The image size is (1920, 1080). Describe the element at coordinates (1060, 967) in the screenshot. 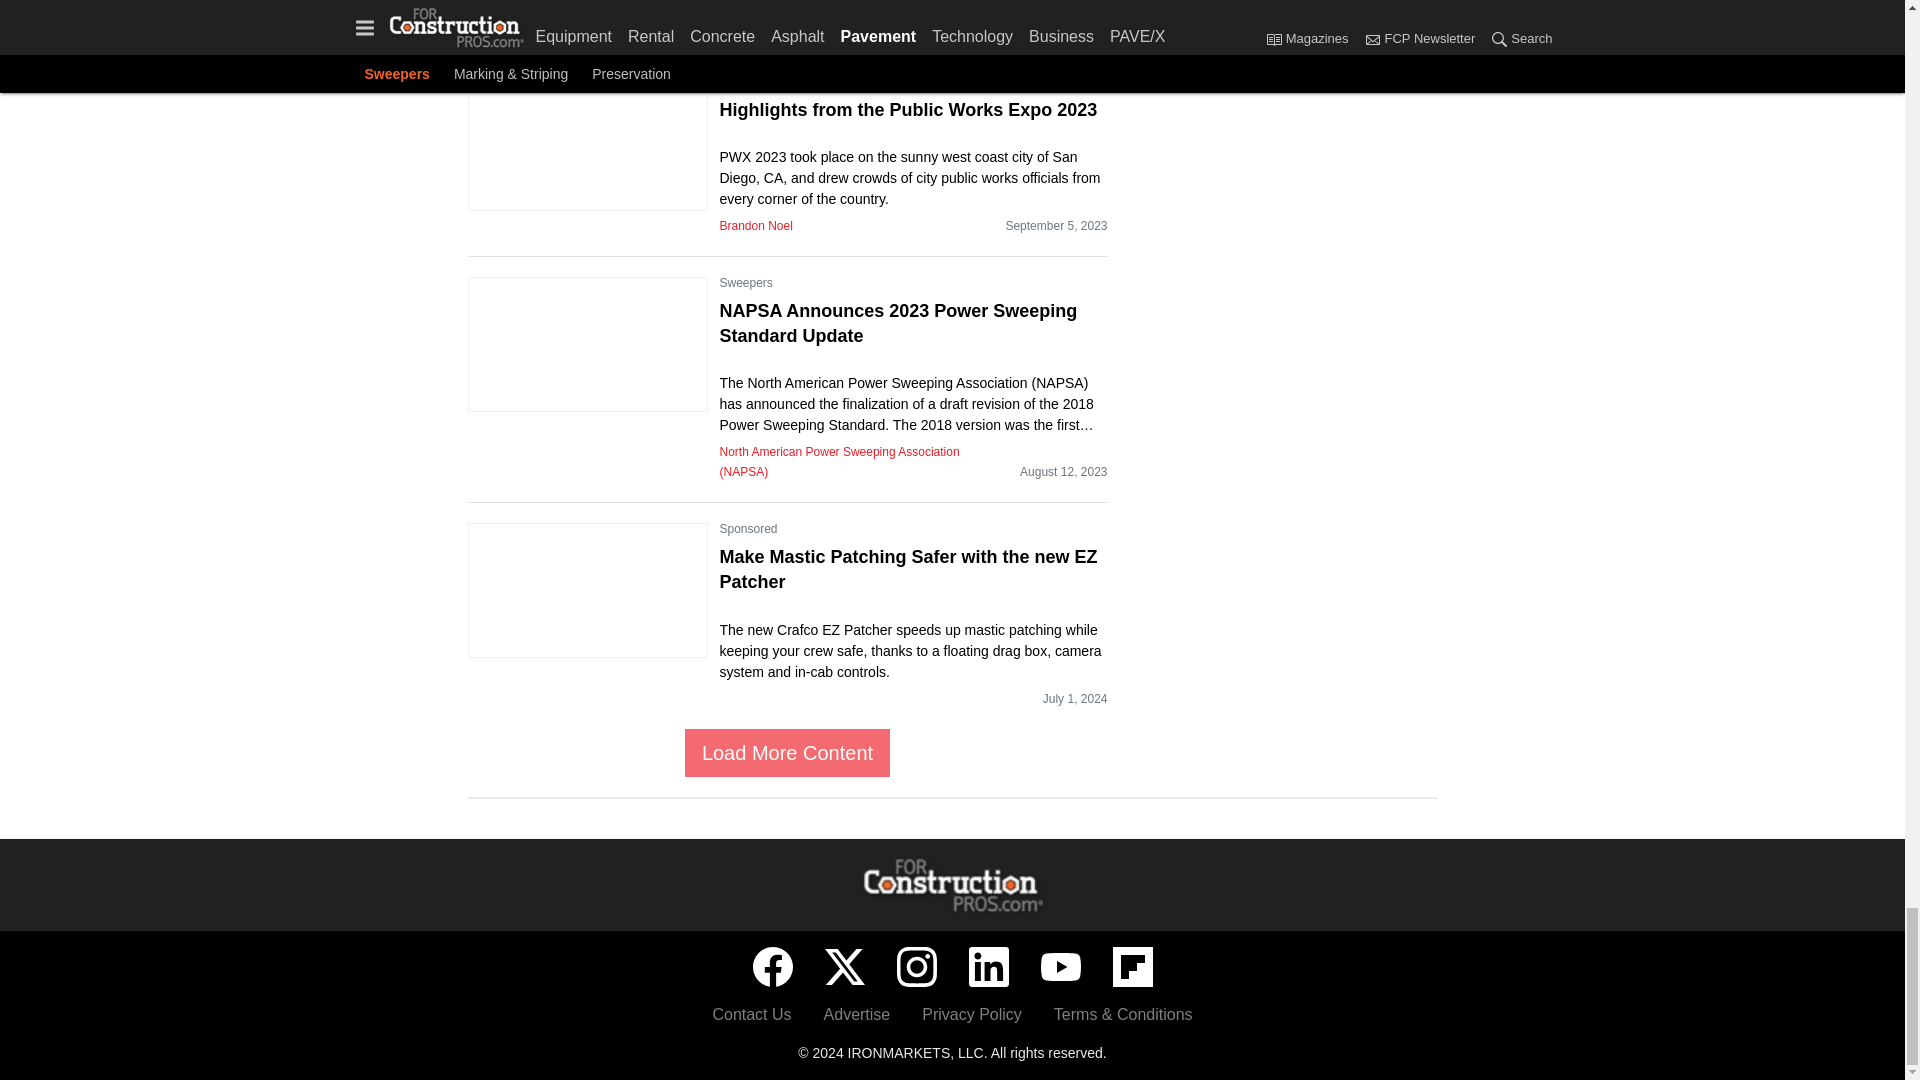

I see `YouTube icon` at that location.